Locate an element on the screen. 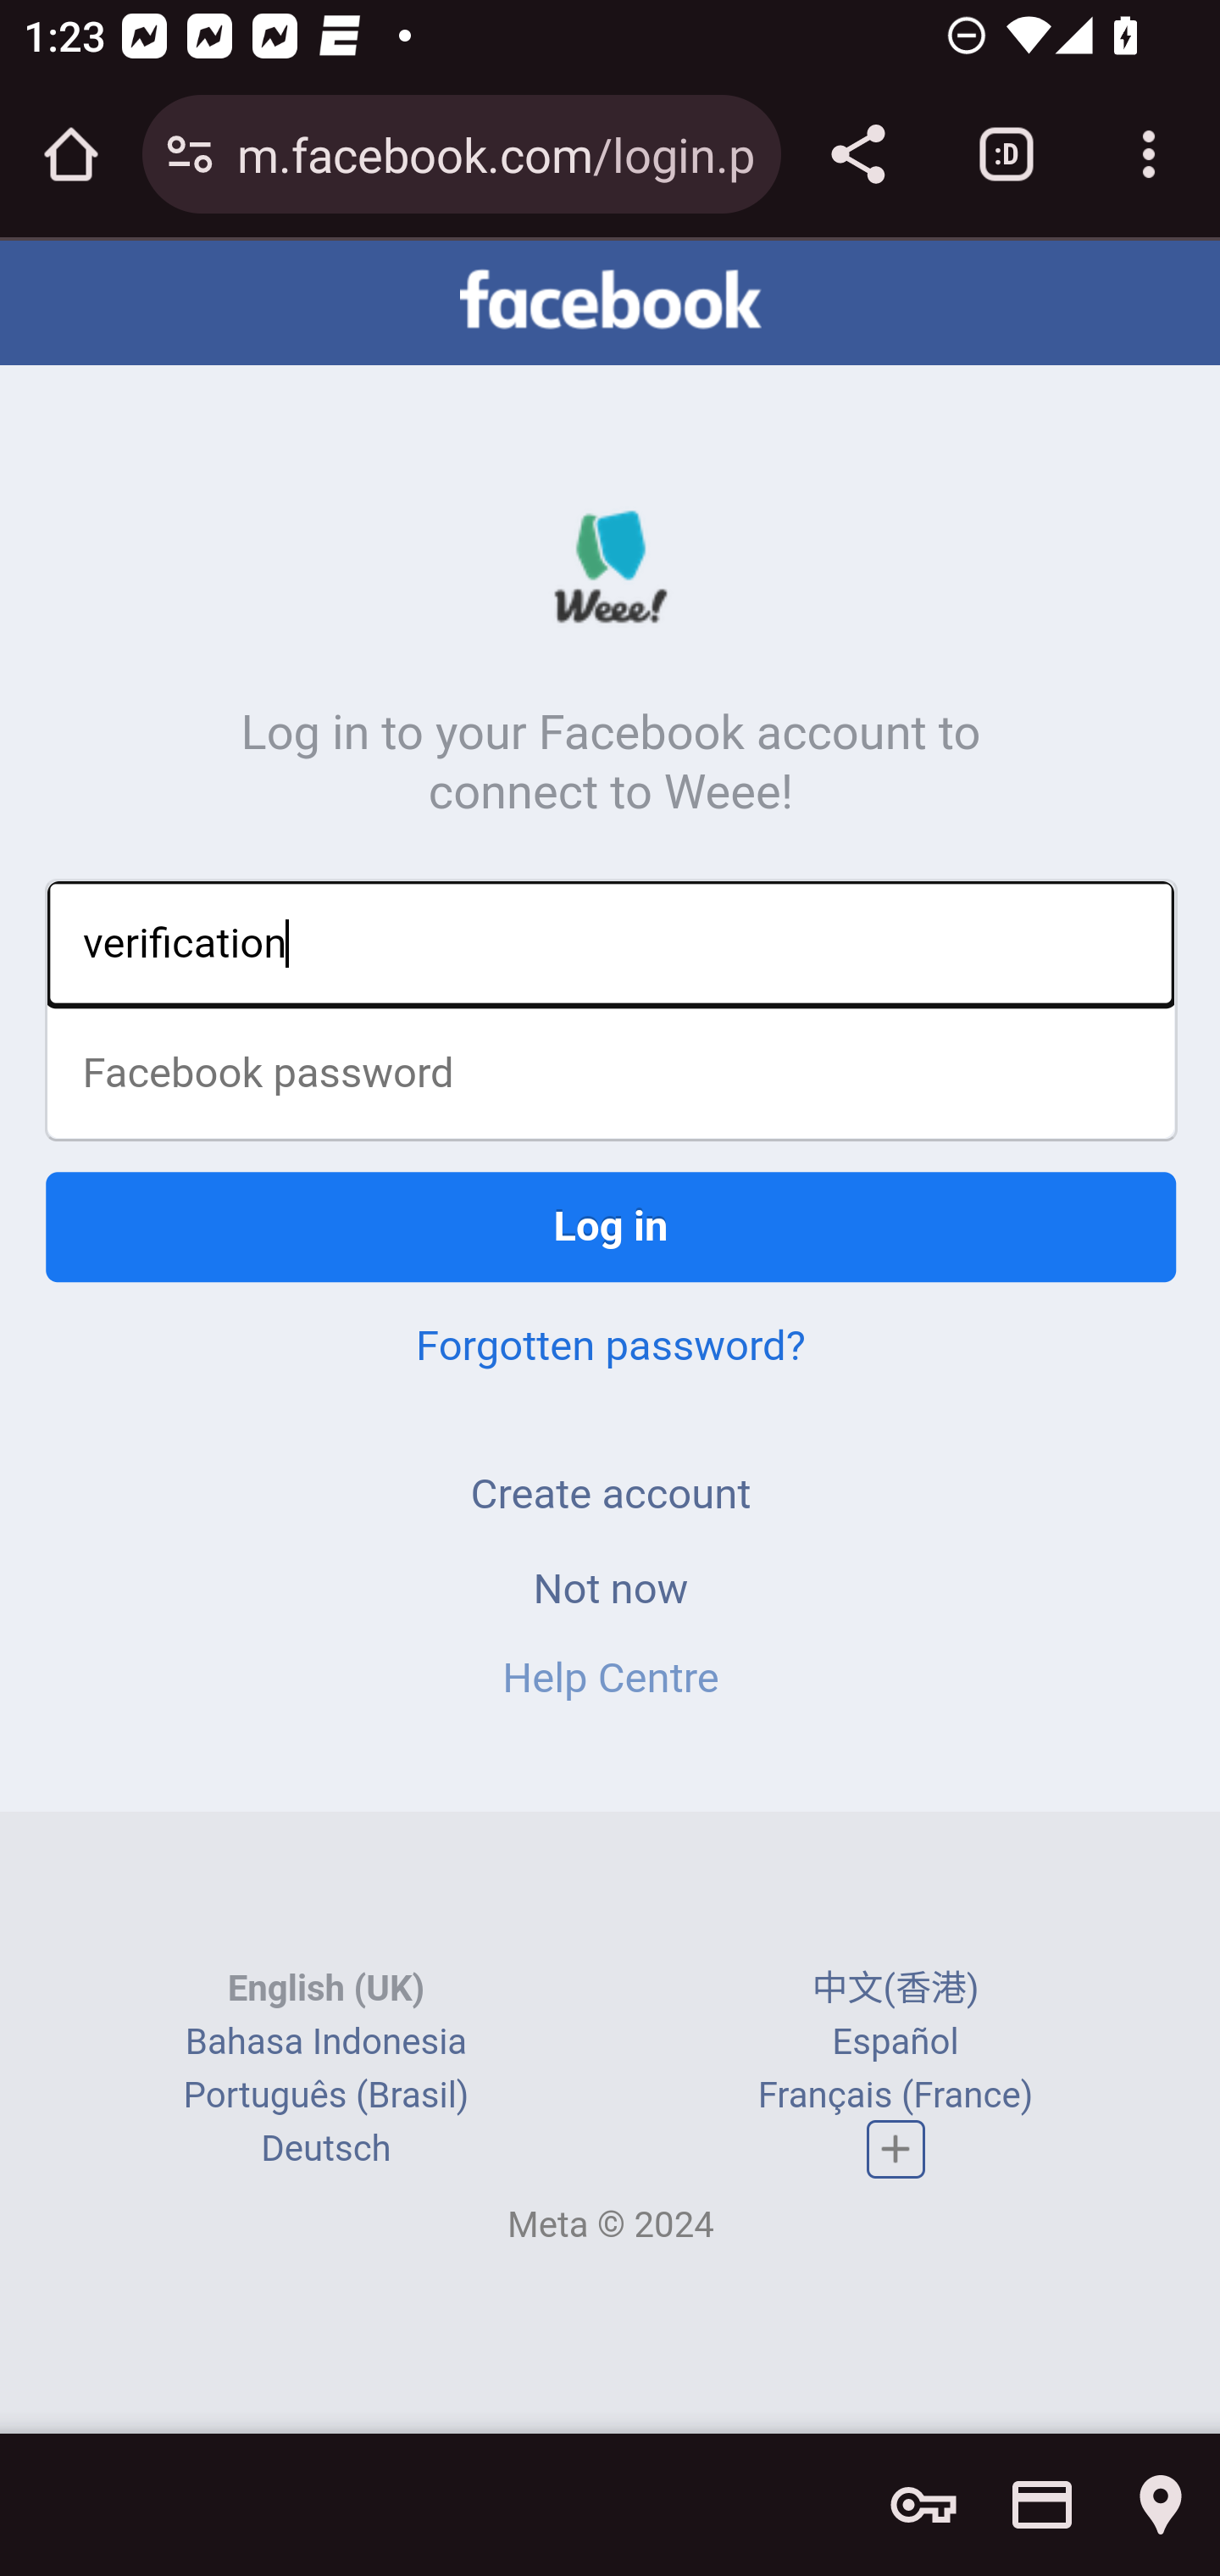 This screenshot has width=1220, height=2576. Switch or close tabs is located at coordinates (1006, 154).